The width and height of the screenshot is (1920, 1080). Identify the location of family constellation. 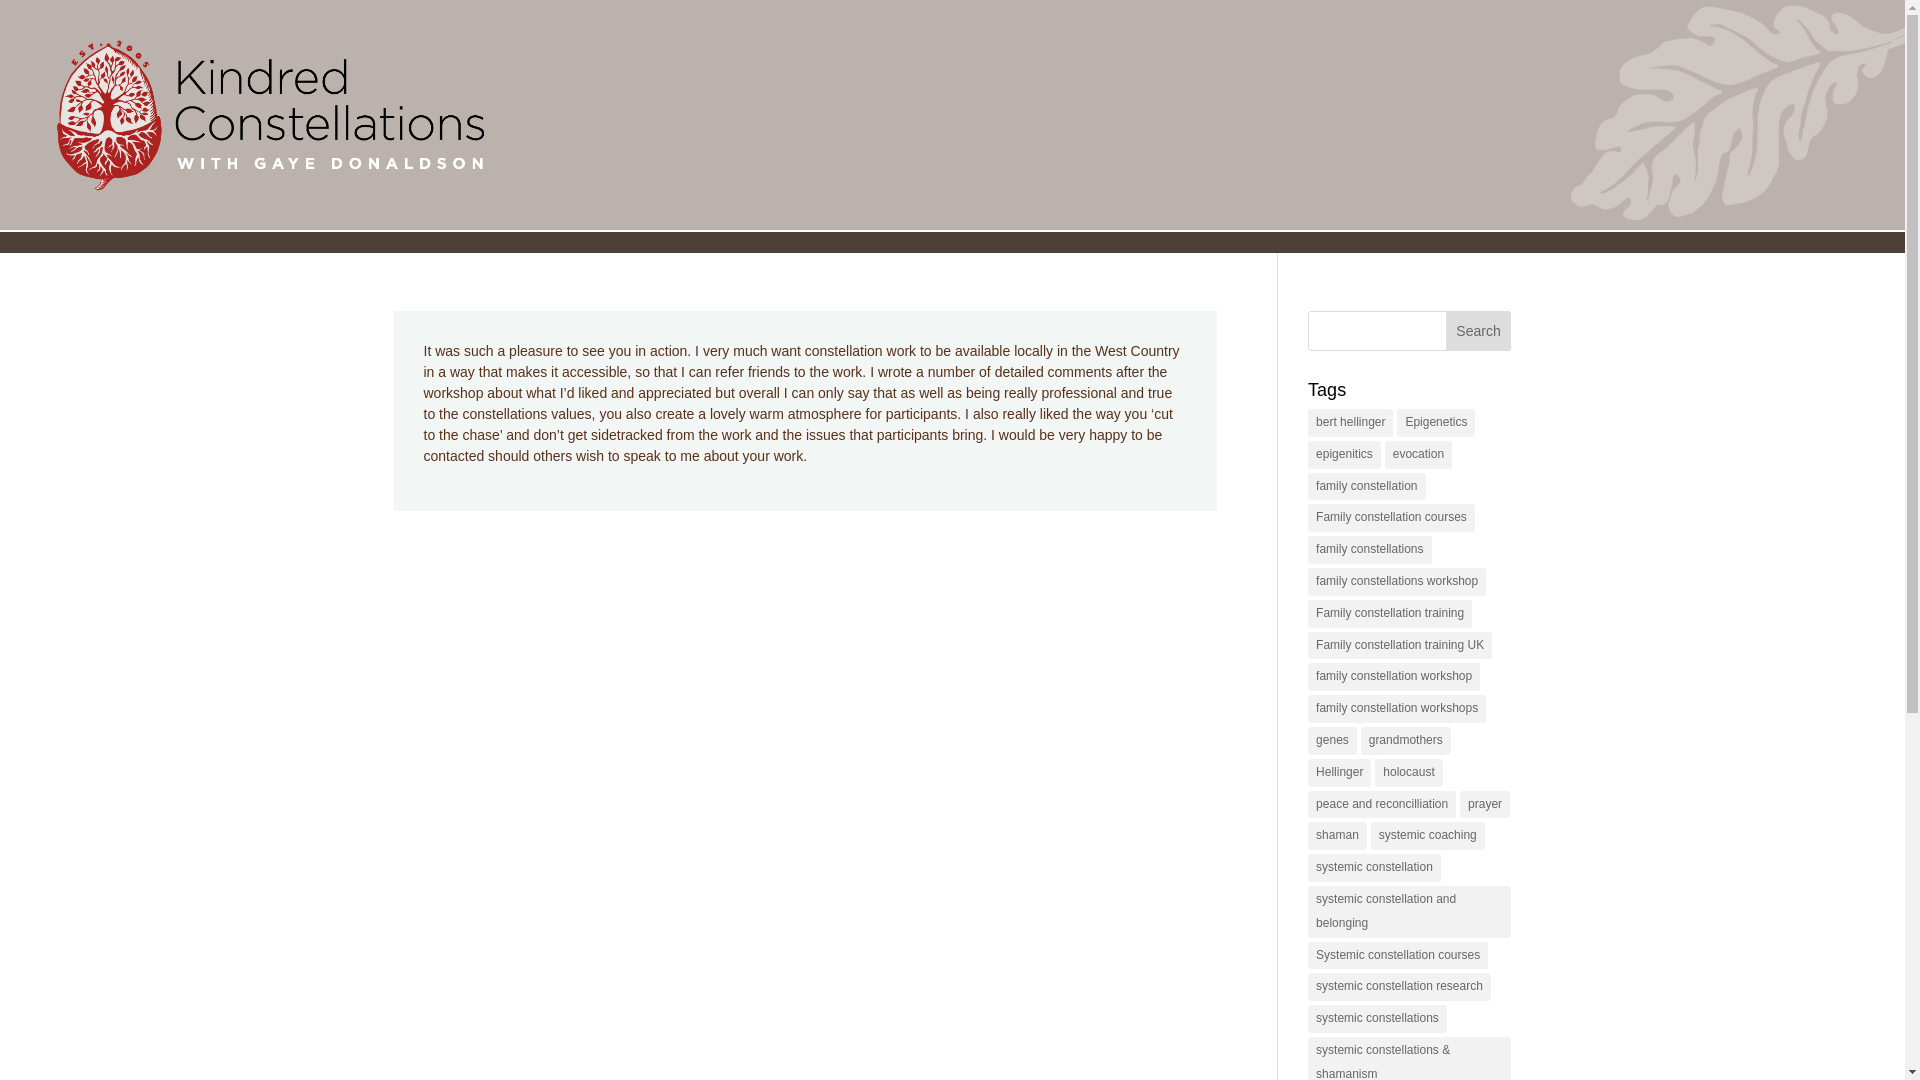
(1366, 487).